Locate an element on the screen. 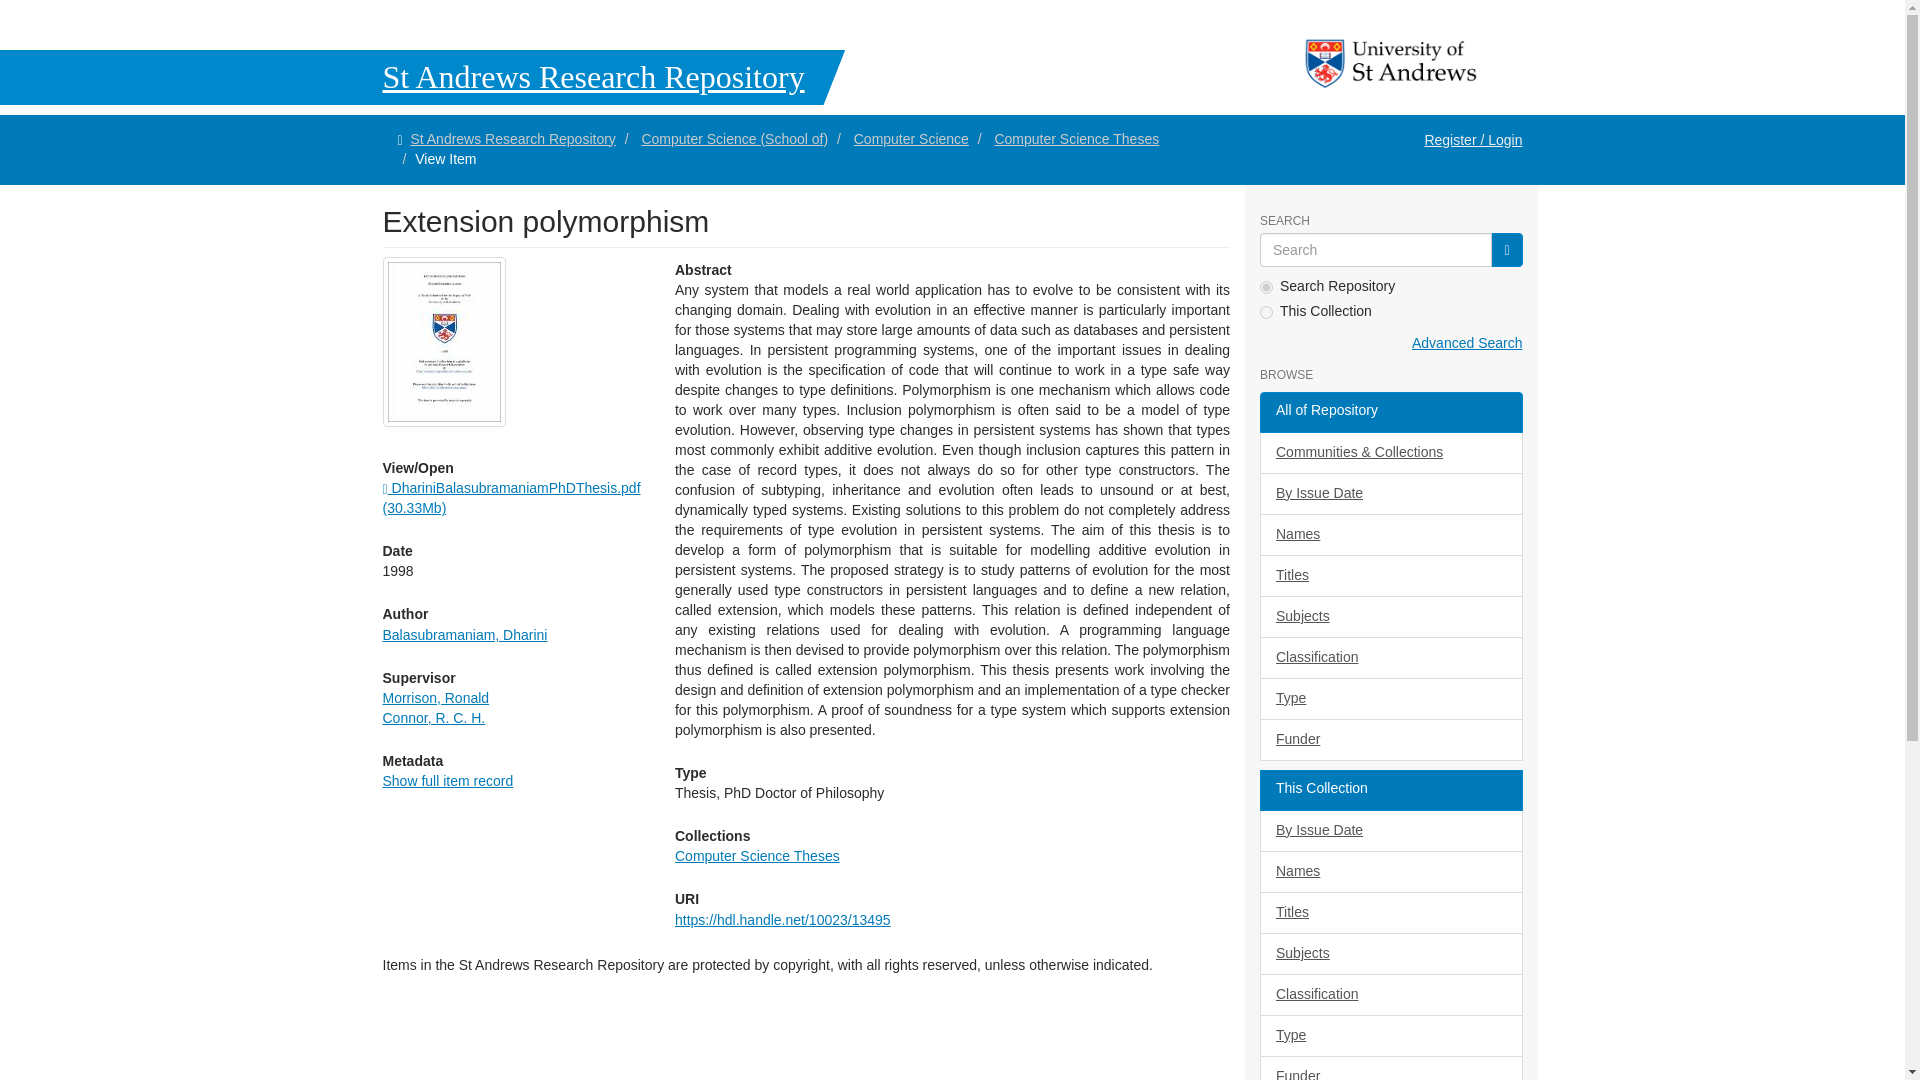 The height and width of the screenshot is (1080, 1920). Show full item record is located at coordinates (447, 781).